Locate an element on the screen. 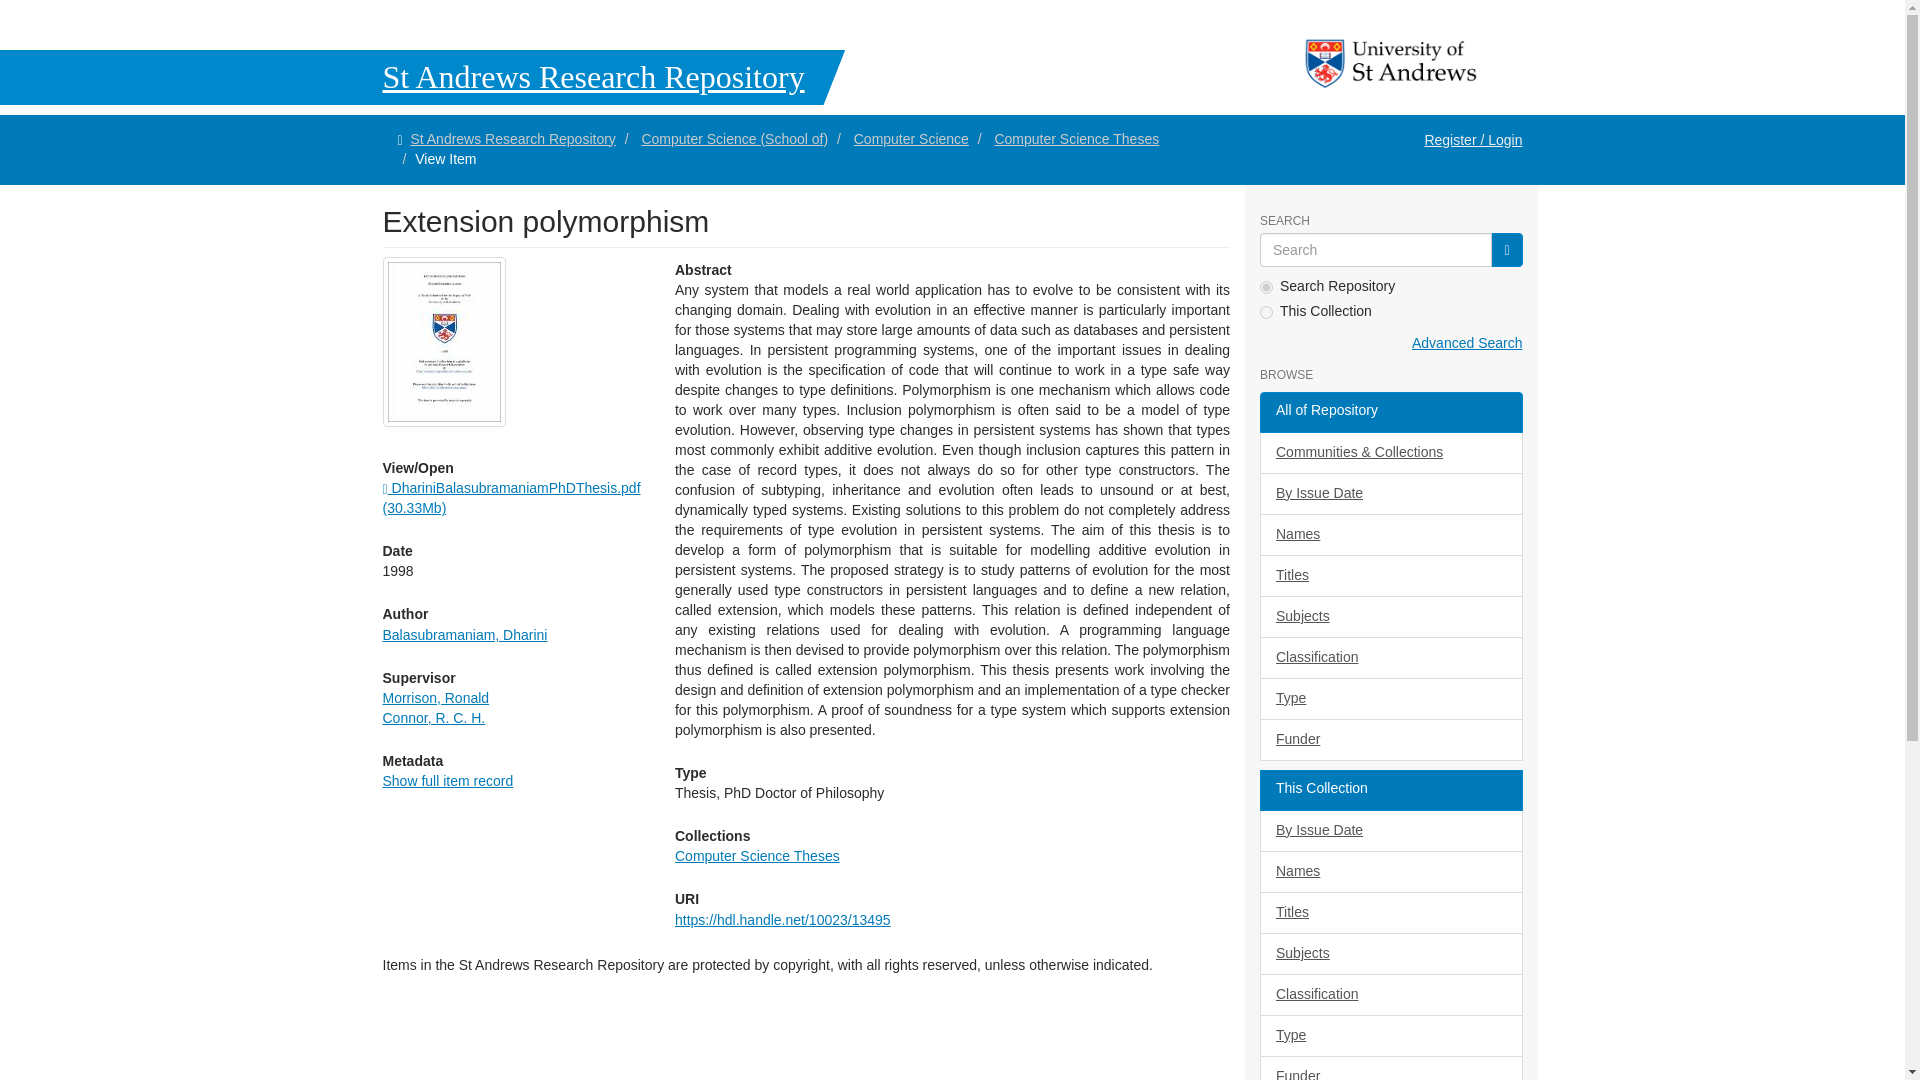 The height and width of the screenshot is (1080, 1920). Show full item record is located at coordinates (447, 781).